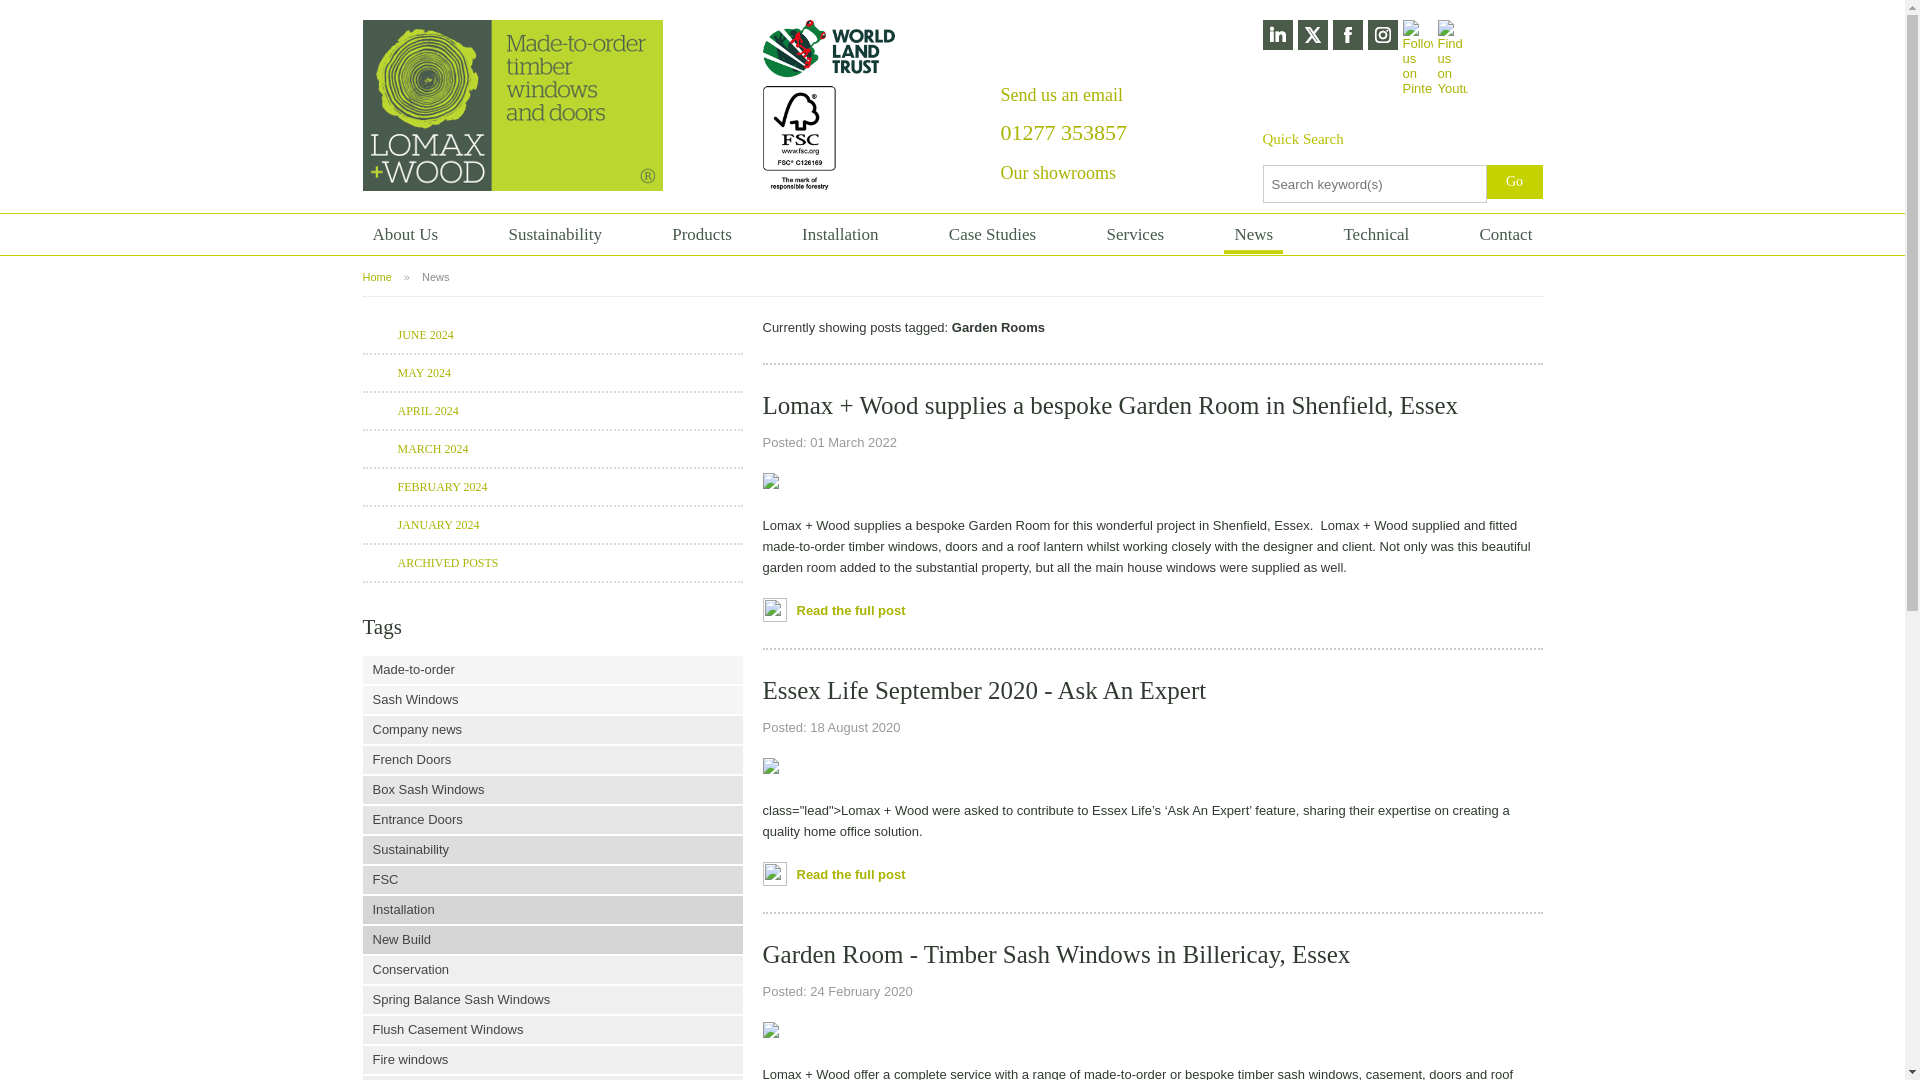 This screenshot has width=1920, height=1080. Describe the element at coordinates (1514, 182) in the screenshot. I see `Go` at that location.